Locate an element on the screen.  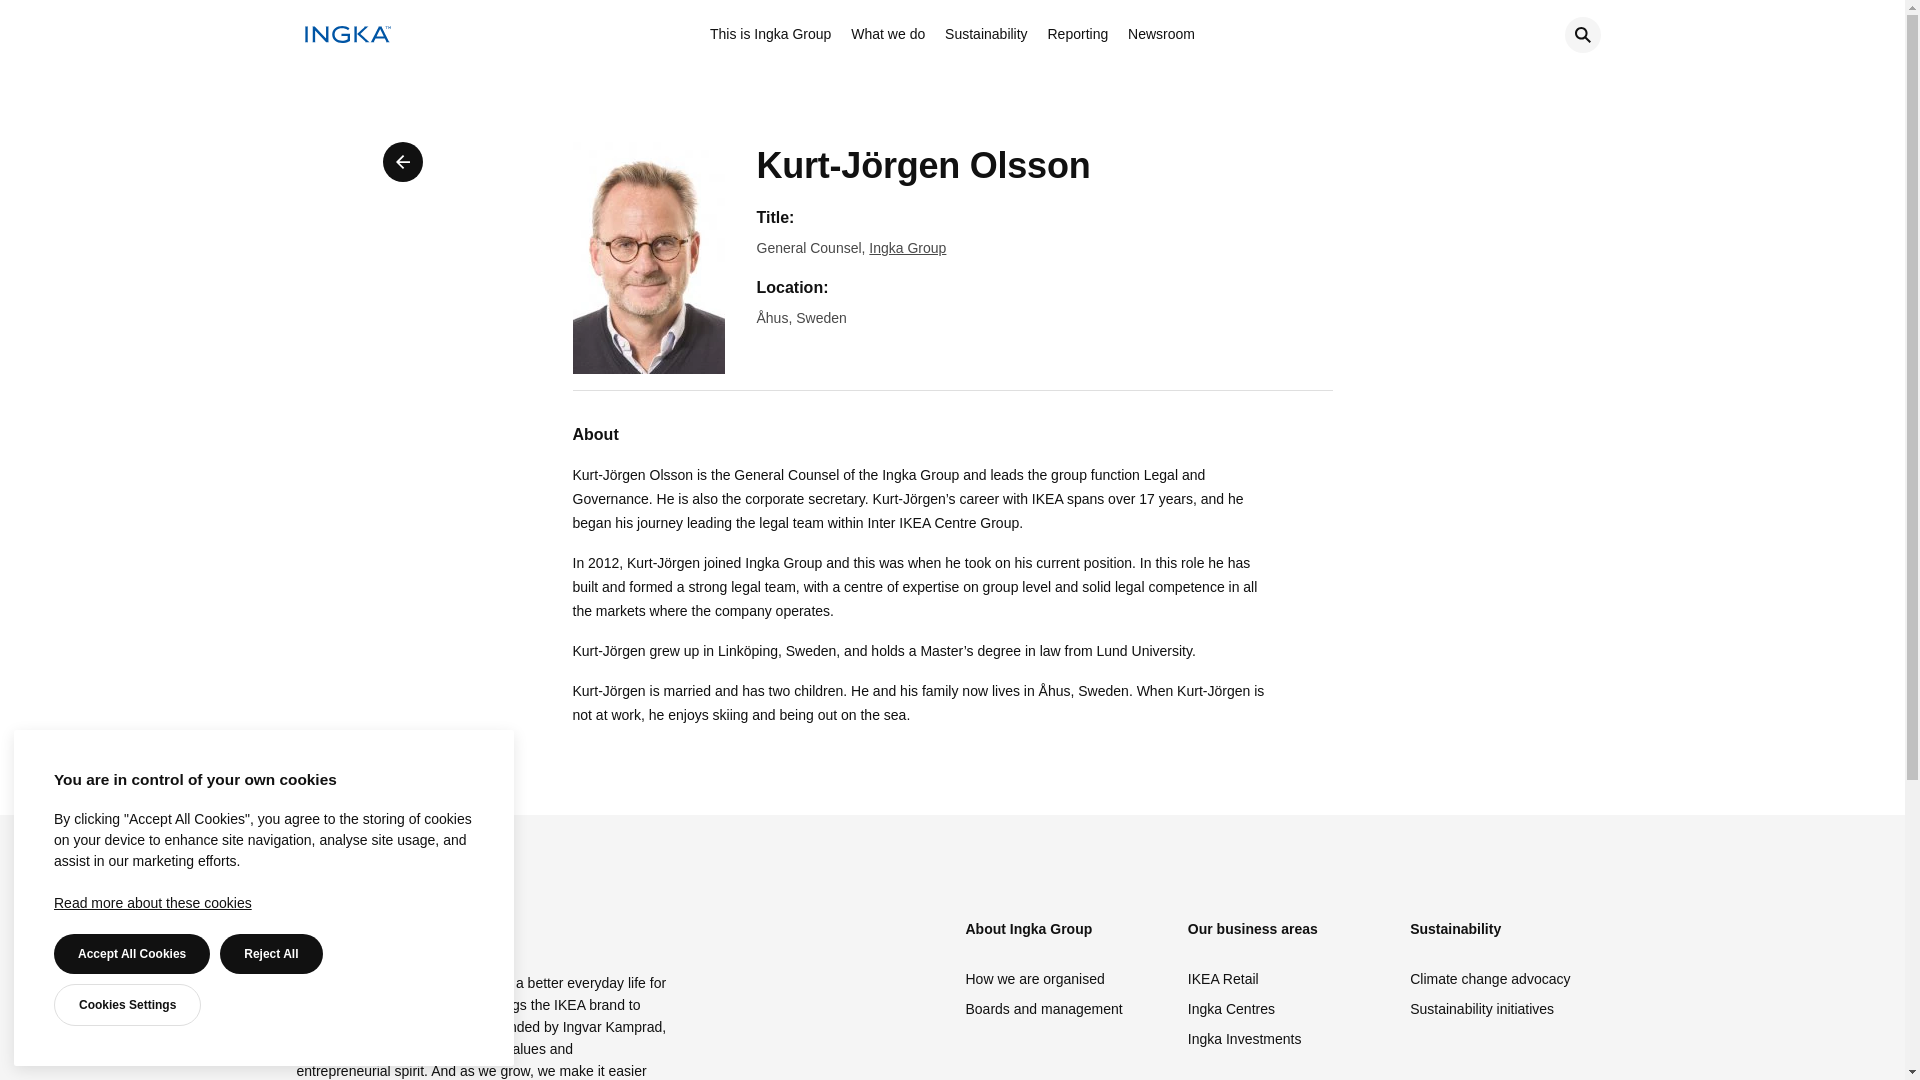
Sustainability is located at coordinates (986, 35).